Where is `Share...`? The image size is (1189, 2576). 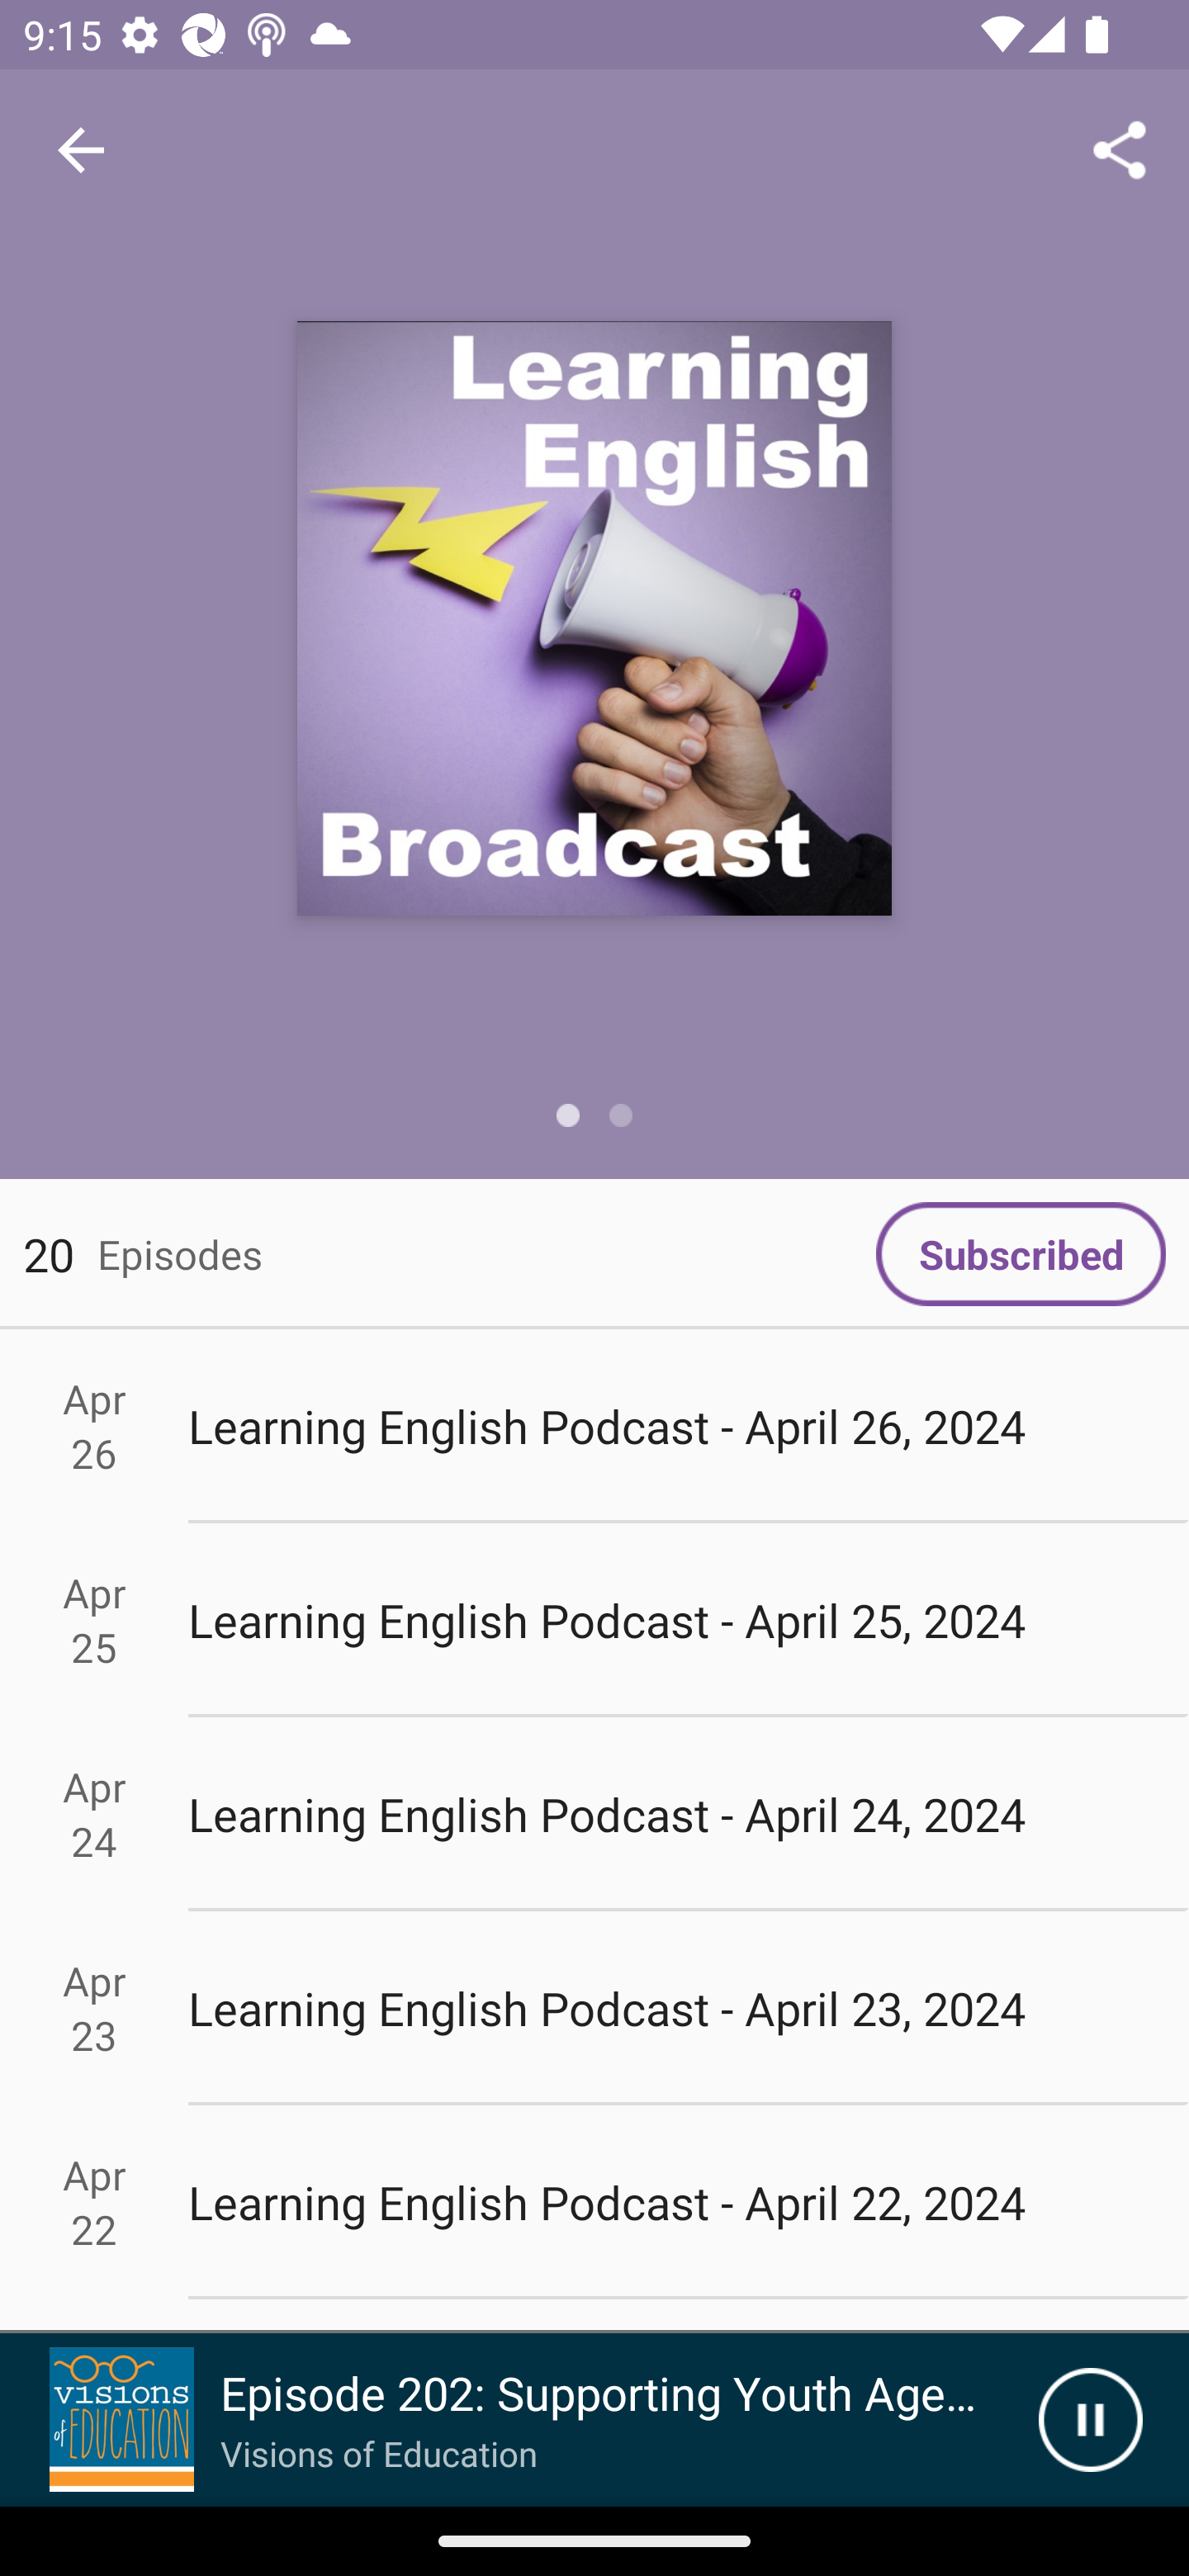
Share... is located at coordinates (1120, 149).